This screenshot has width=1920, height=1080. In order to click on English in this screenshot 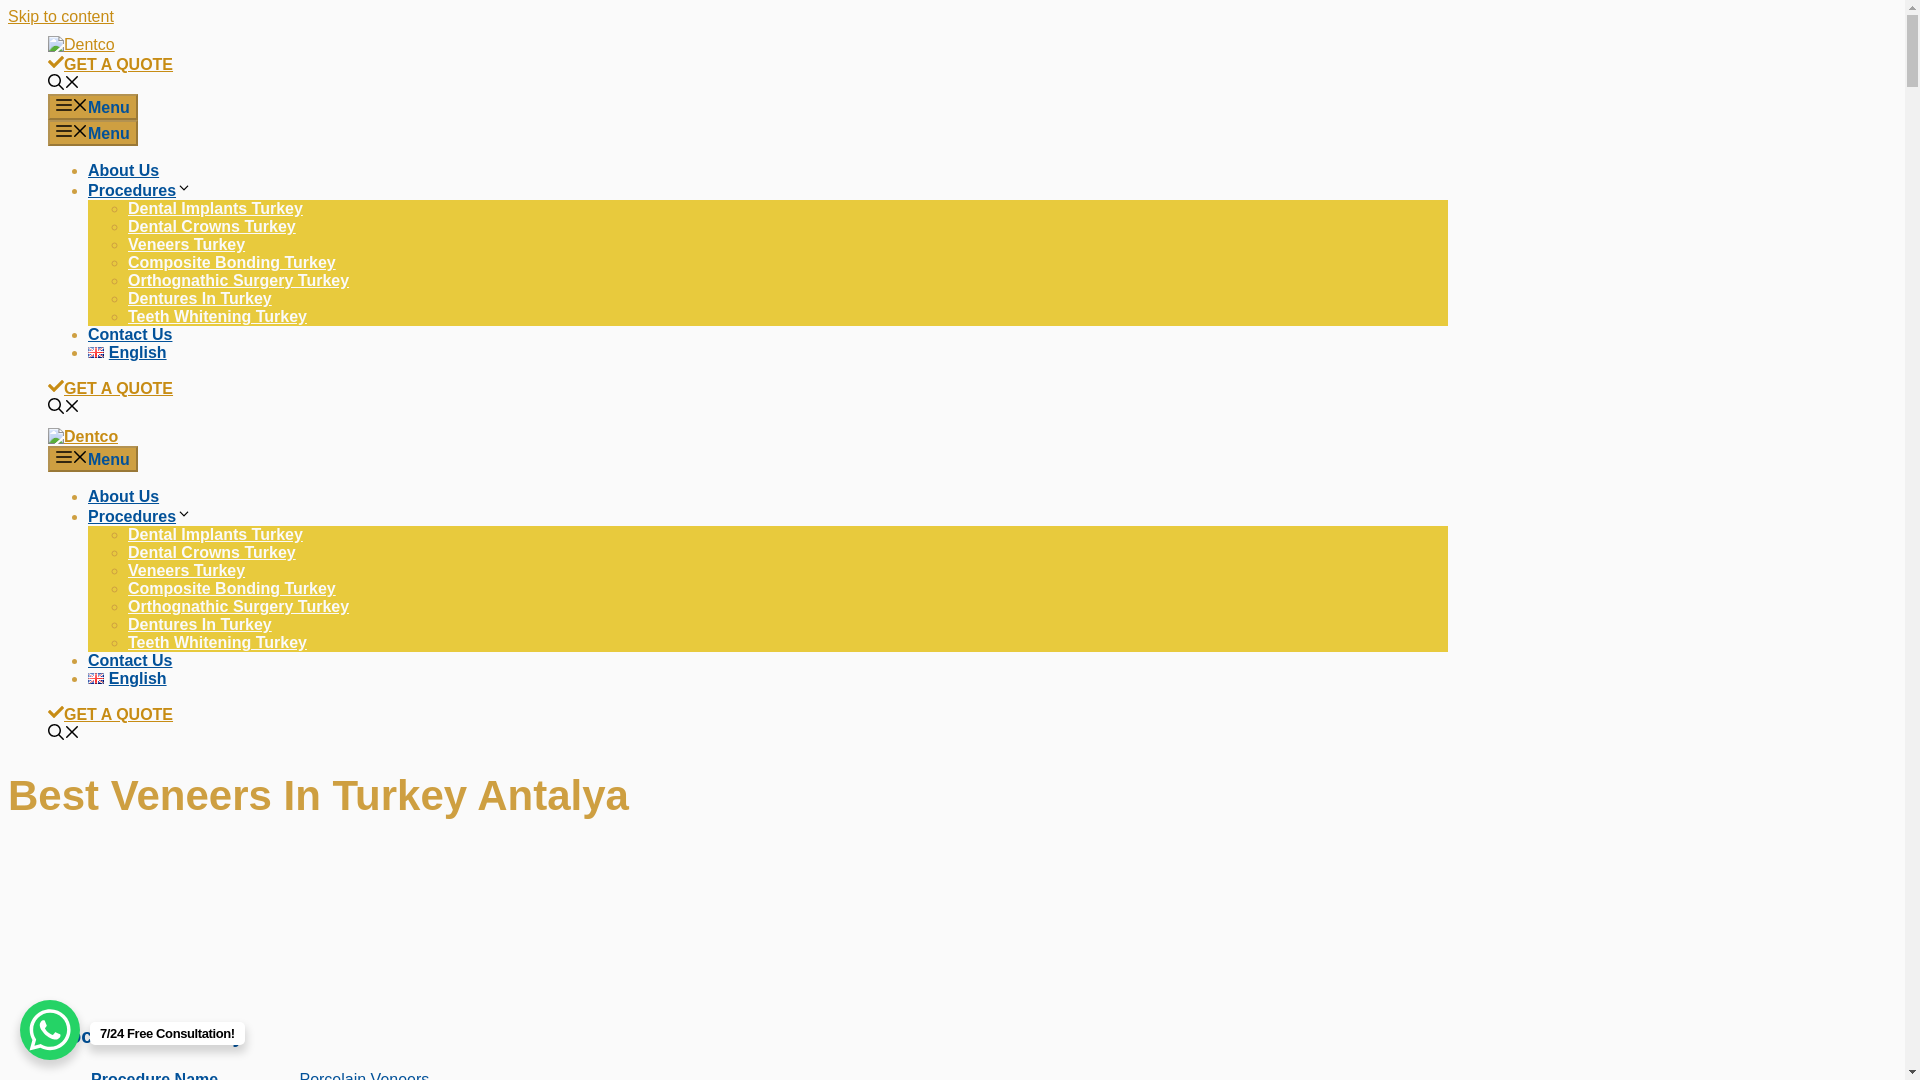, I will do `click(128, 678)`.